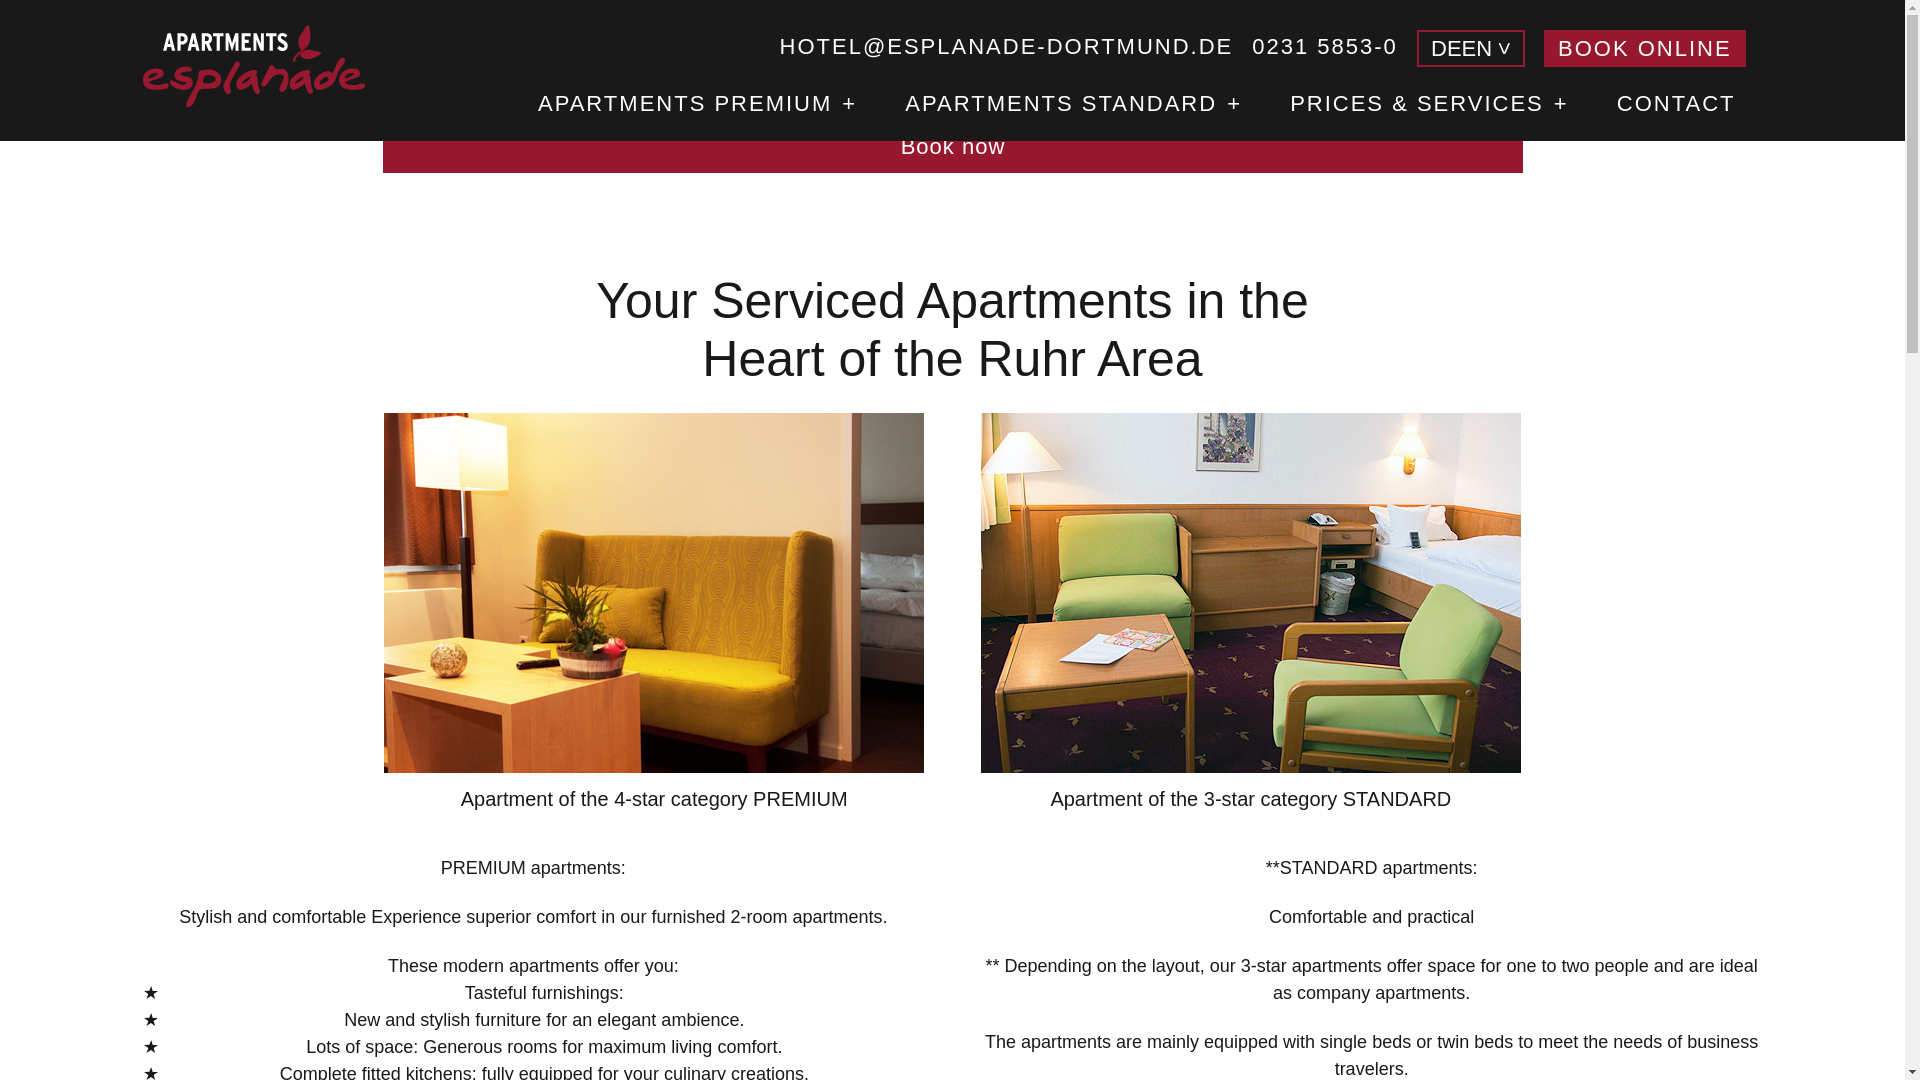  I want to click on APARTMENTS STANDARD, so click(1070, 112).